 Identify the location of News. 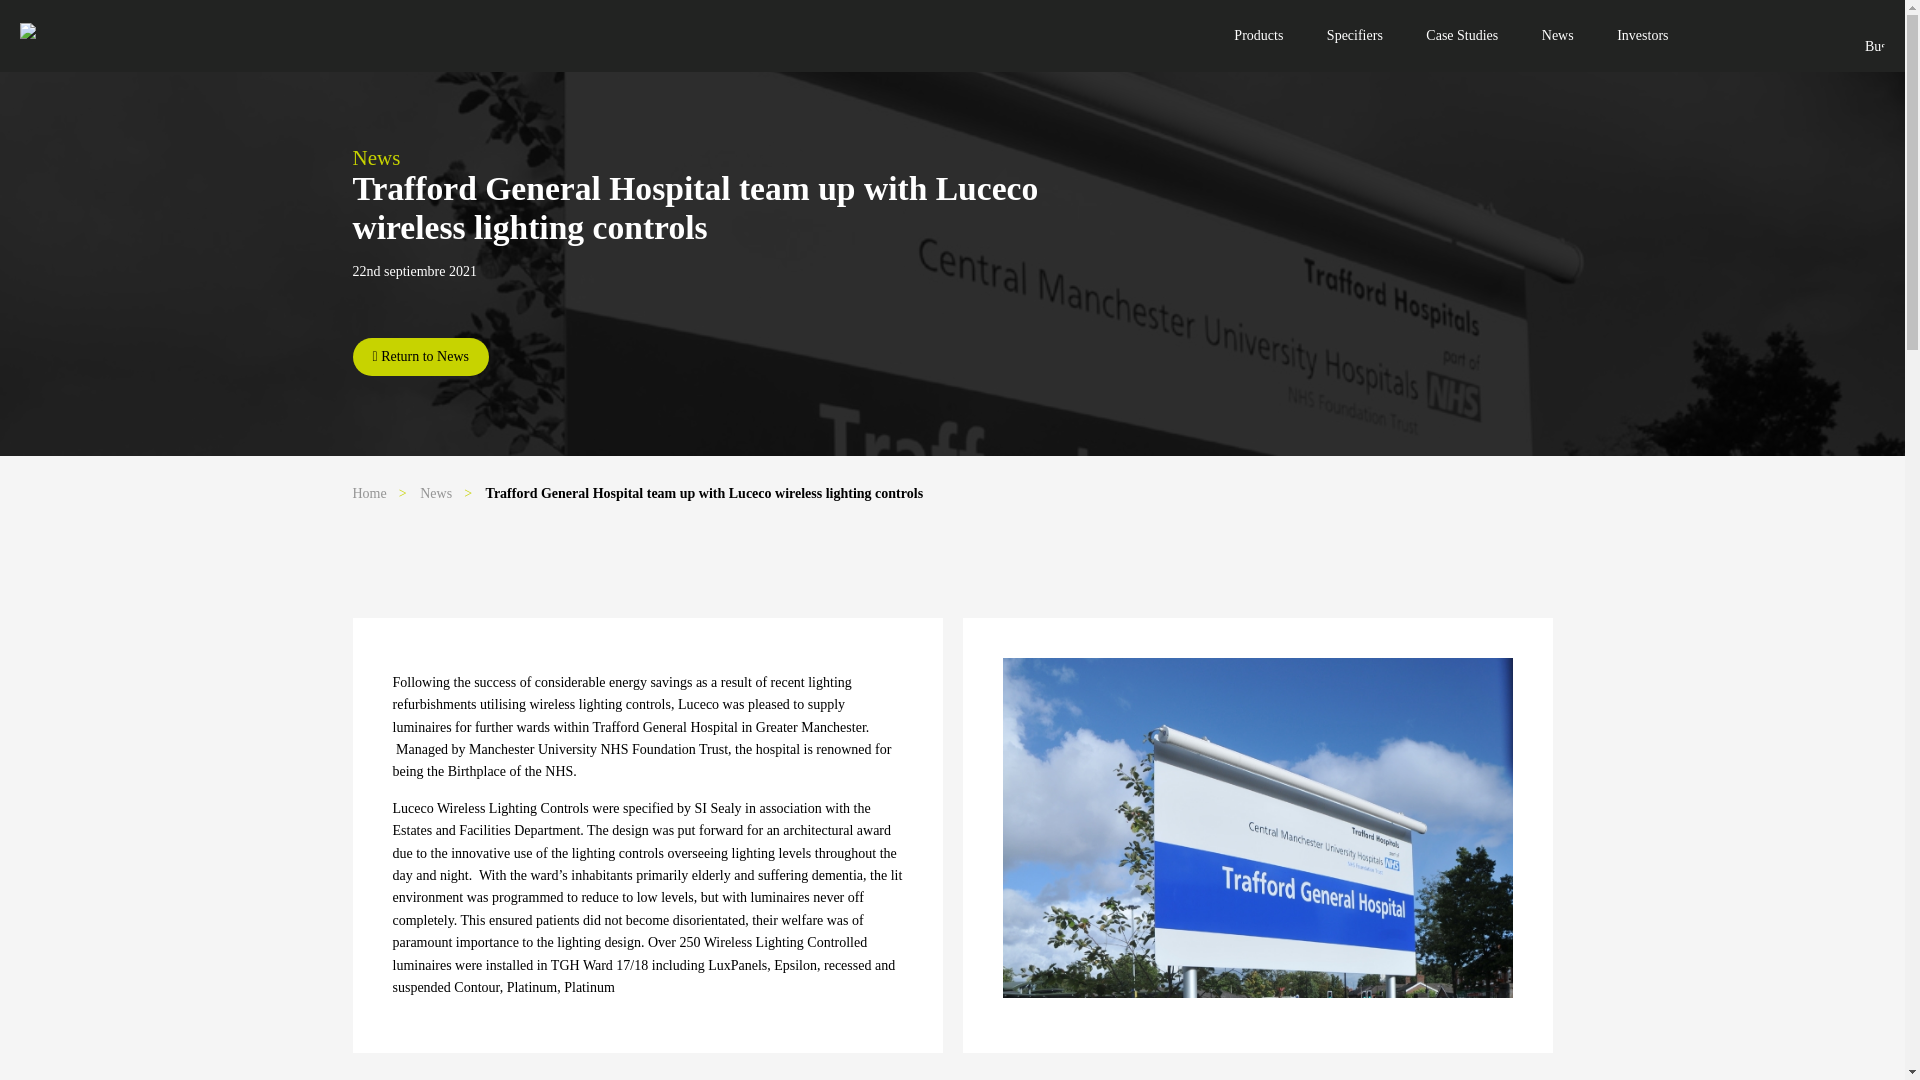
(1558, 36).